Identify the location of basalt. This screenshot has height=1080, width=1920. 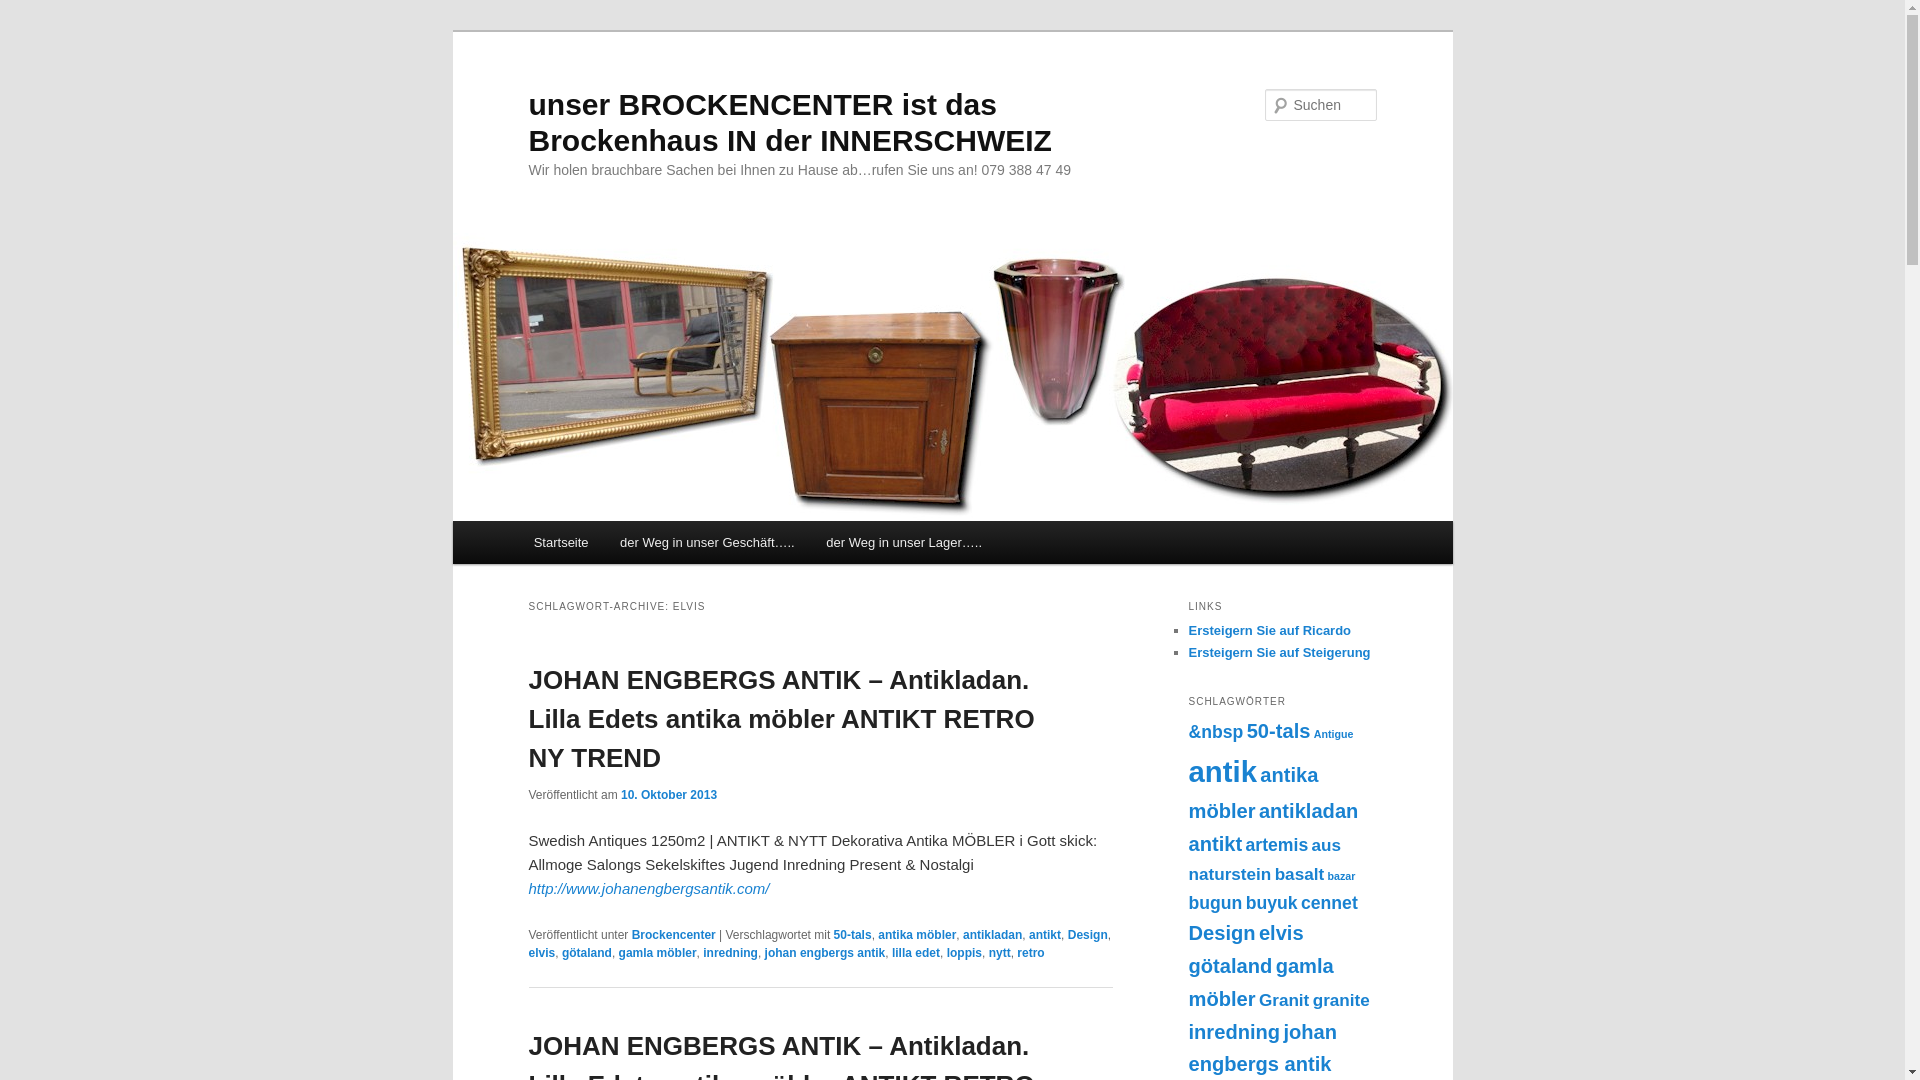
(1300, 874).